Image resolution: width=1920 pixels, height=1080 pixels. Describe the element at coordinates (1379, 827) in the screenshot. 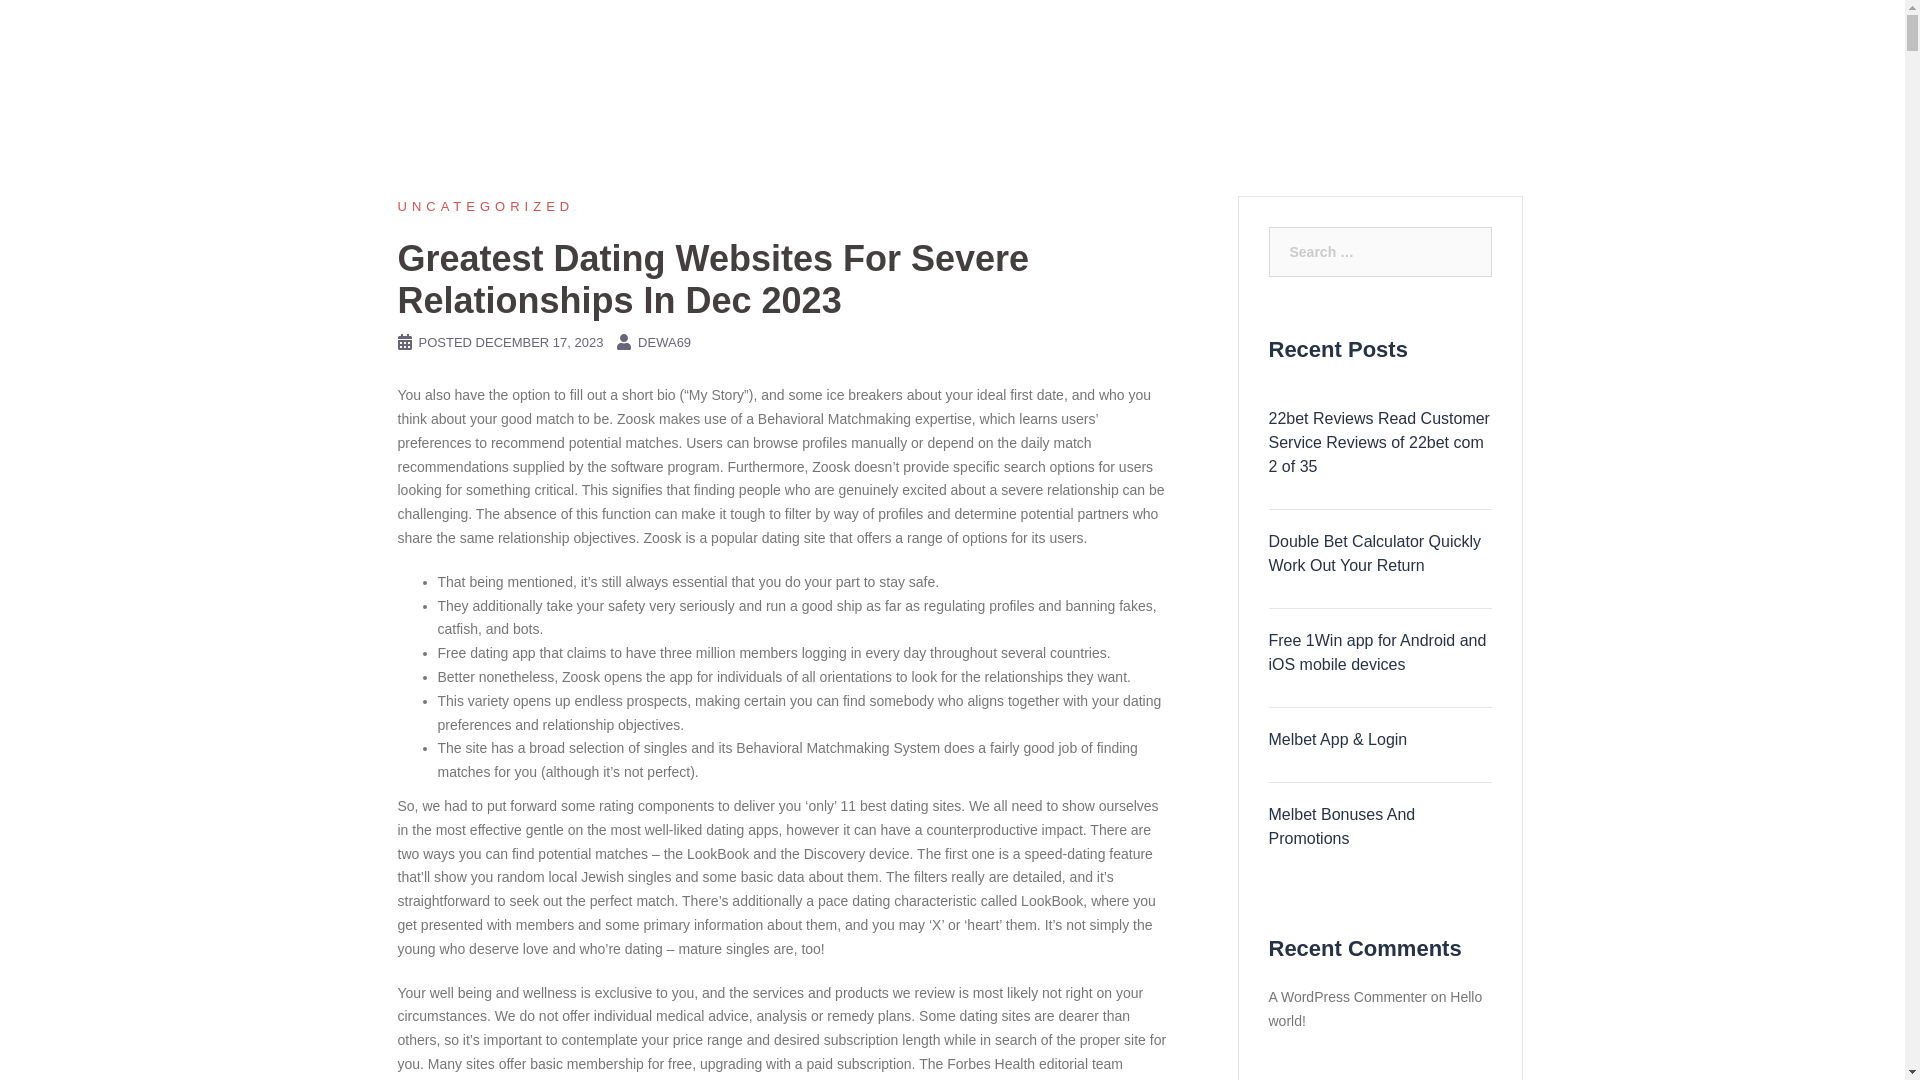

I see `Melbet Bonuses And Promotions` at that location.